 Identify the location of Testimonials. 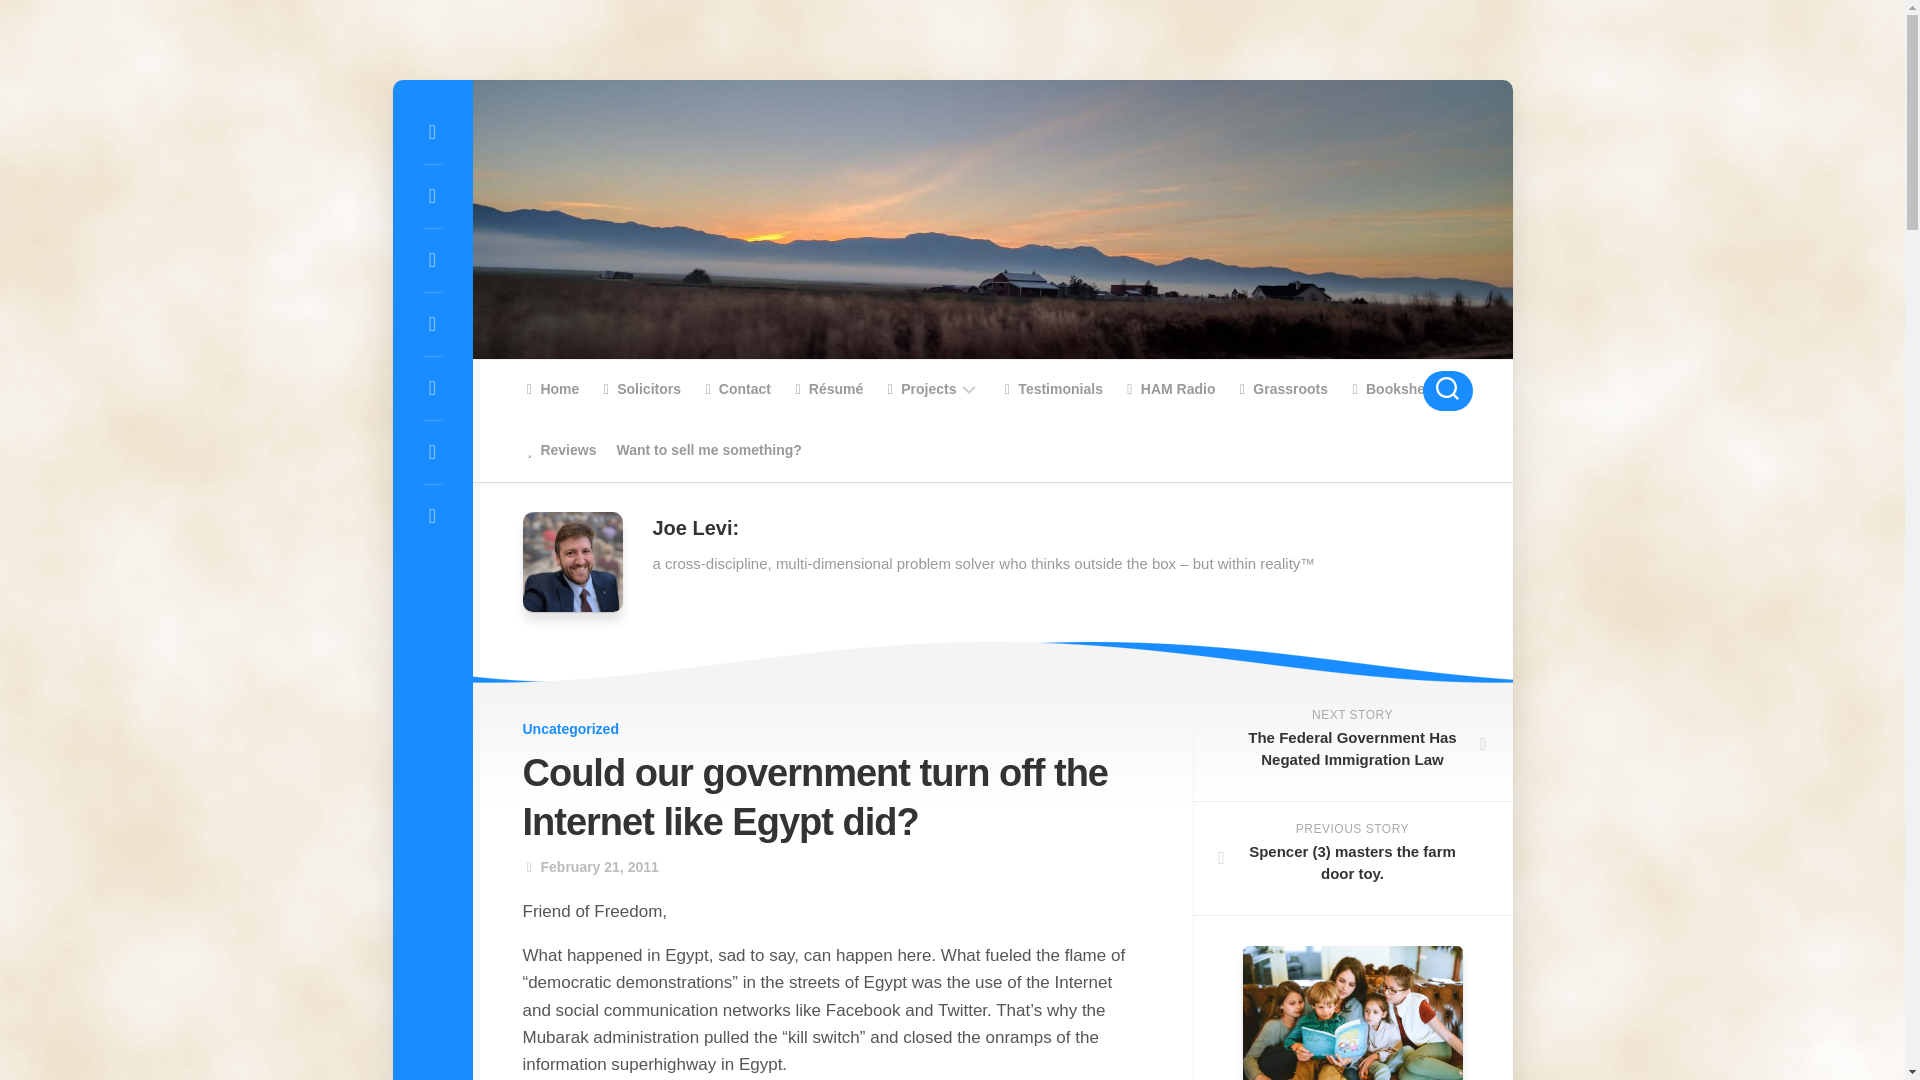
(1051, 388).